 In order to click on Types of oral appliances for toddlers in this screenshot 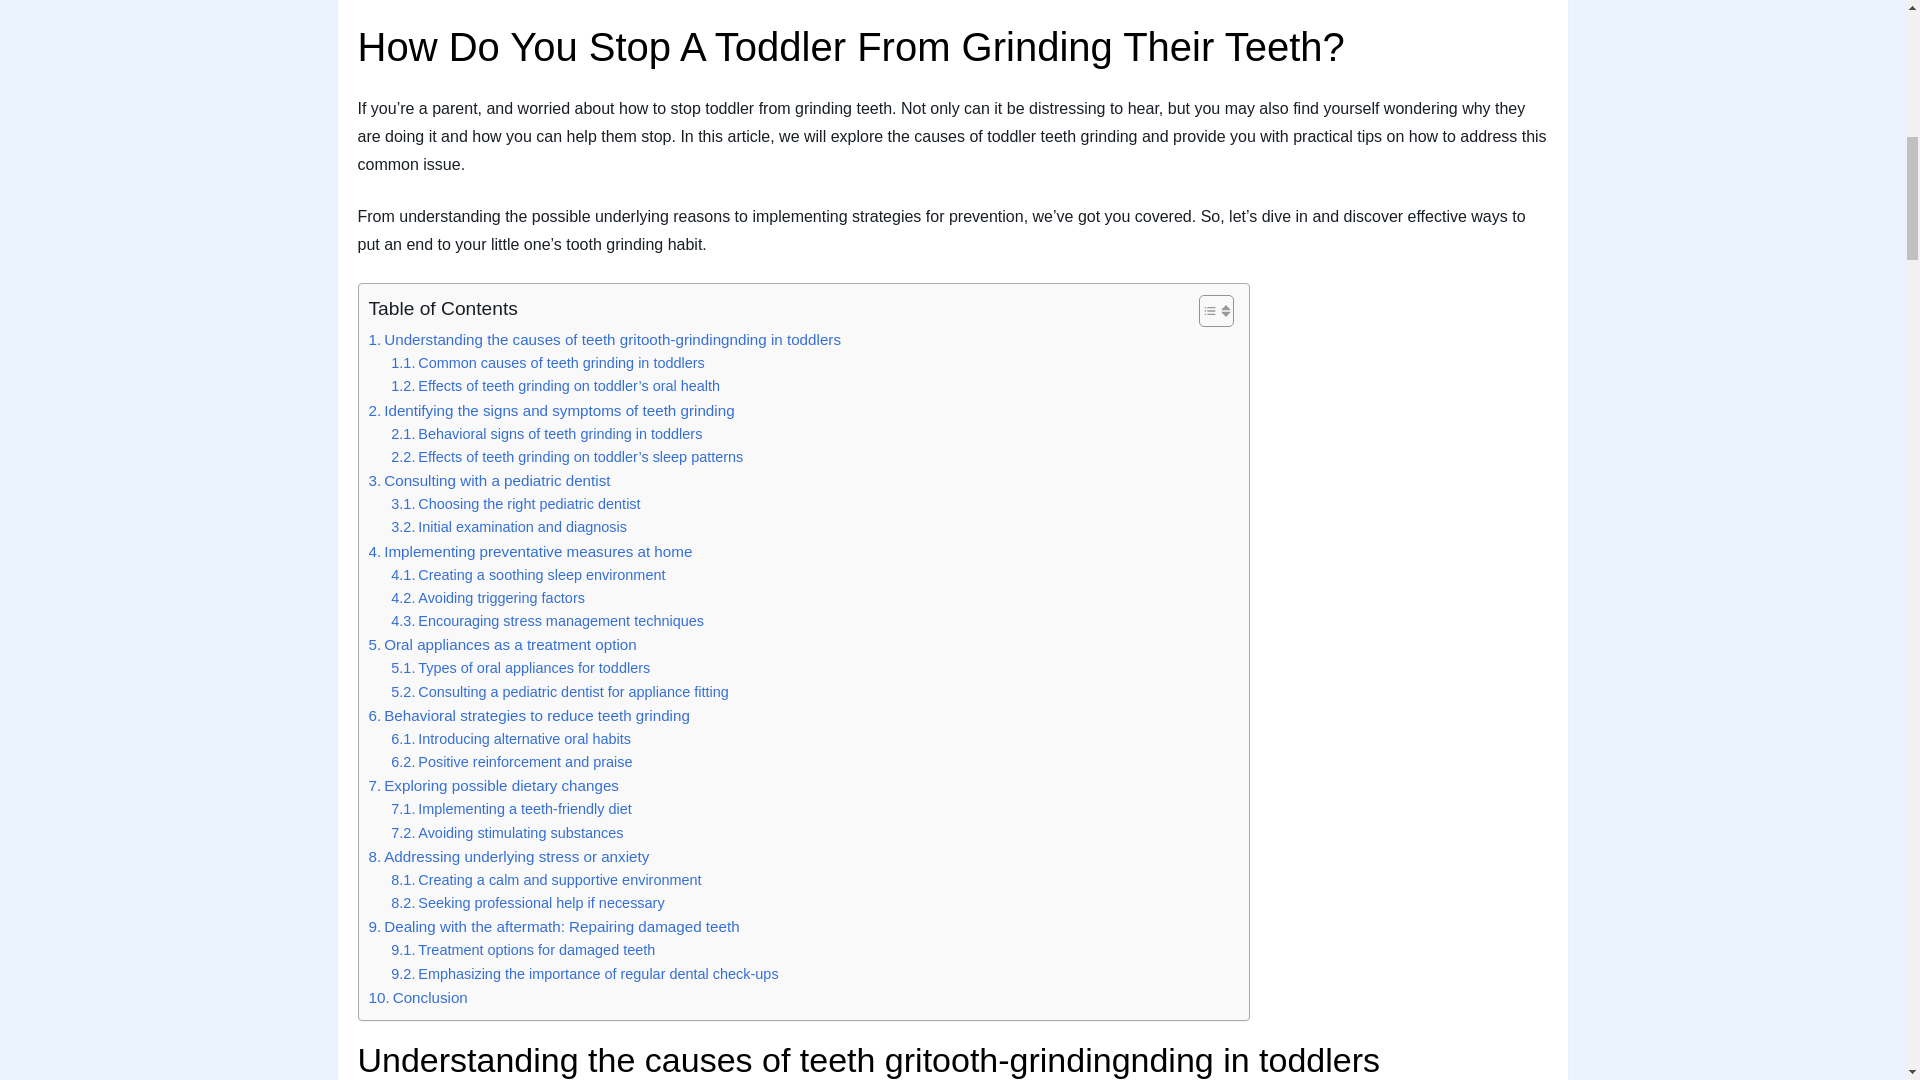, I will do `click(520, 668)`.